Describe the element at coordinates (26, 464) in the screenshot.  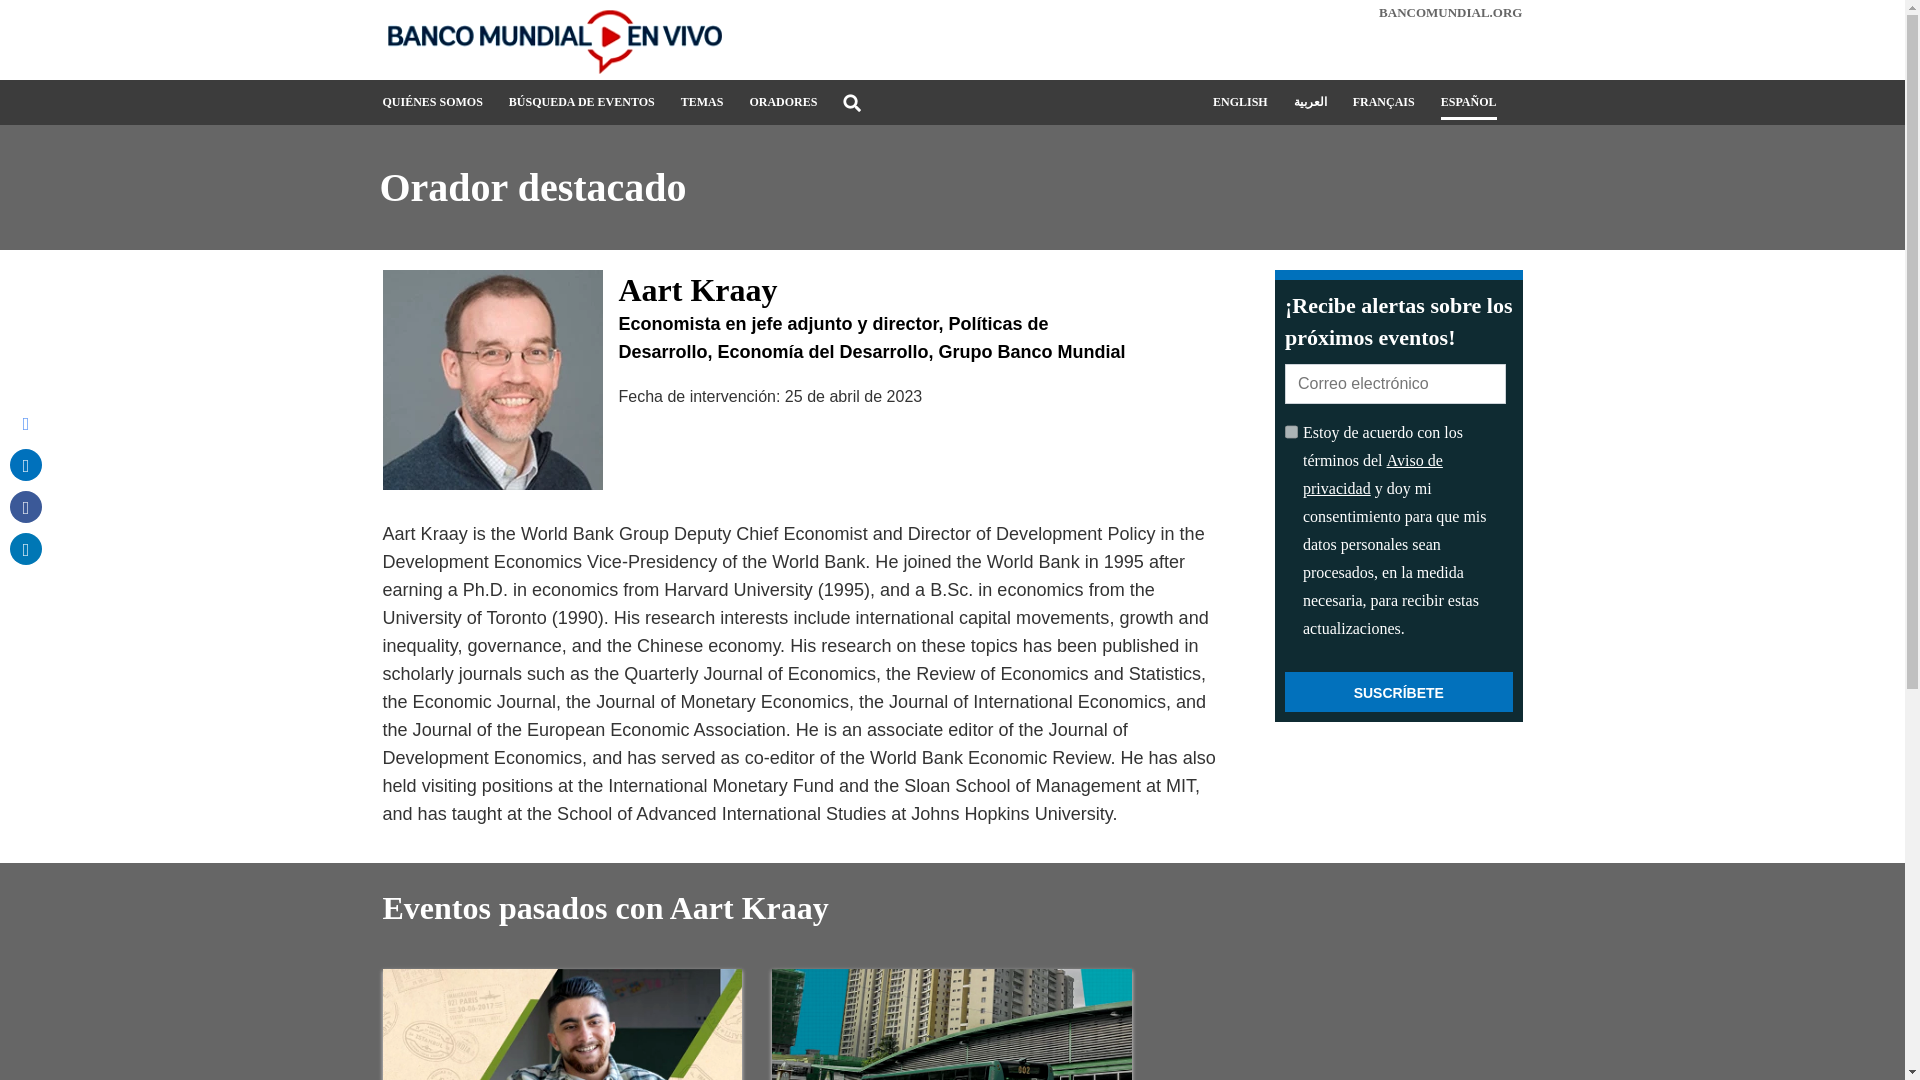
I see `Post` at that location.